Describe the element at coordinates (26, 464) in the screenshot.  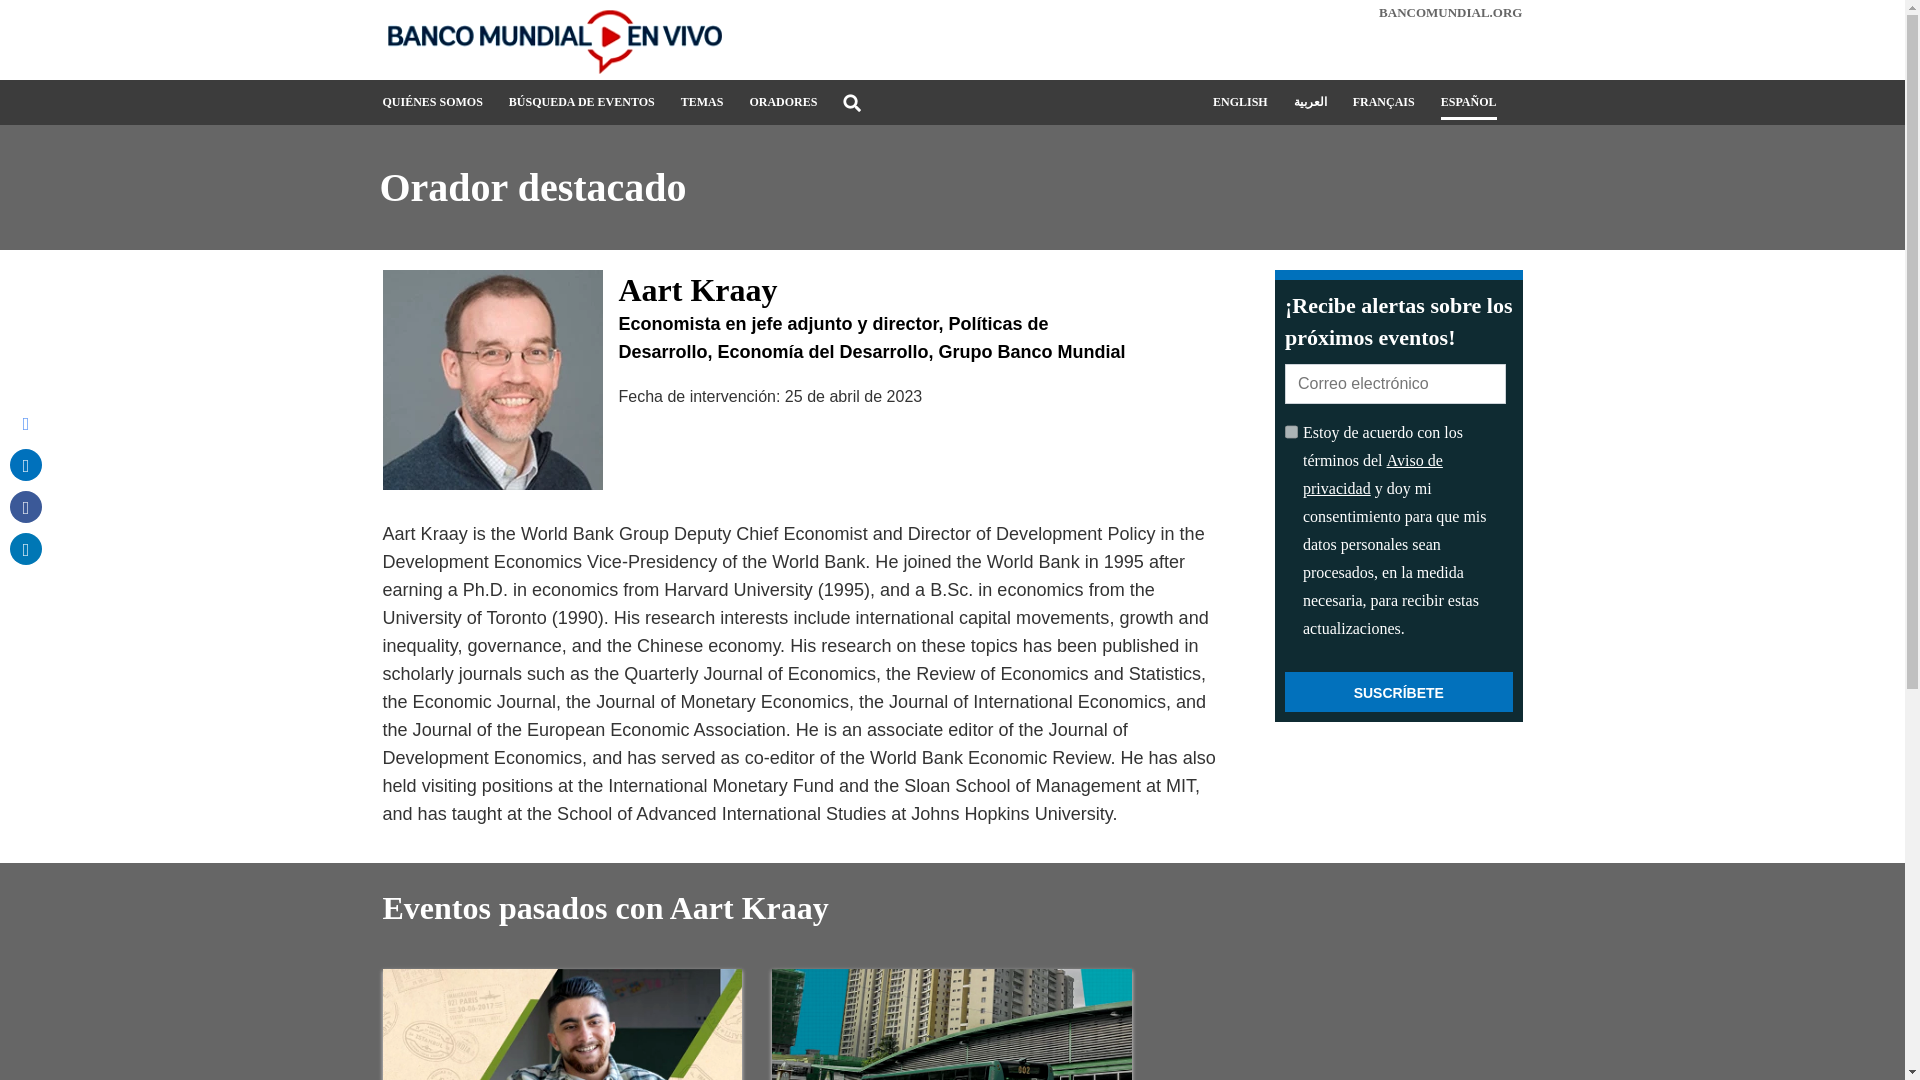
I see `Post` at that location.